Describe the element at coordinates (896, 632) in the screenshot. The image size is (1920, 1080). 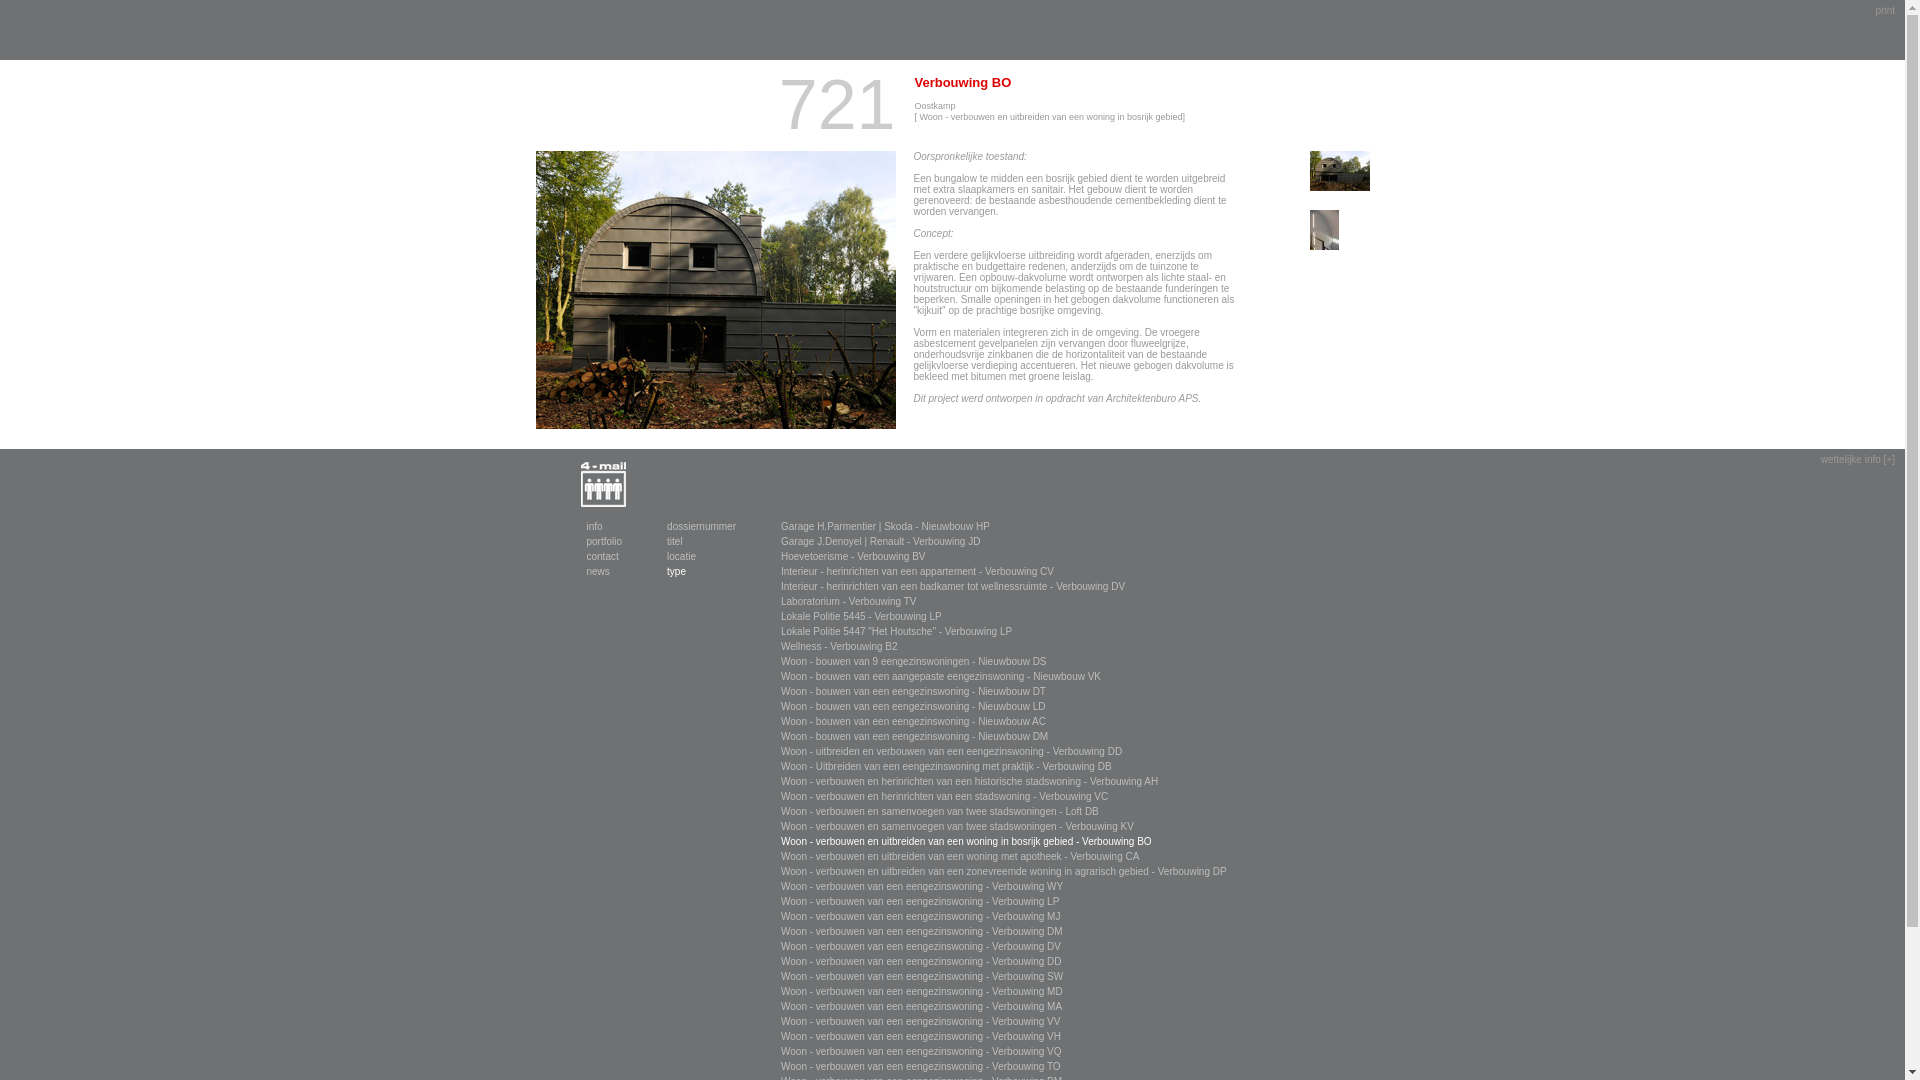
I see `Lokale Politie 5447 "Het Houtsche" - Verbouwing LP` at that location.